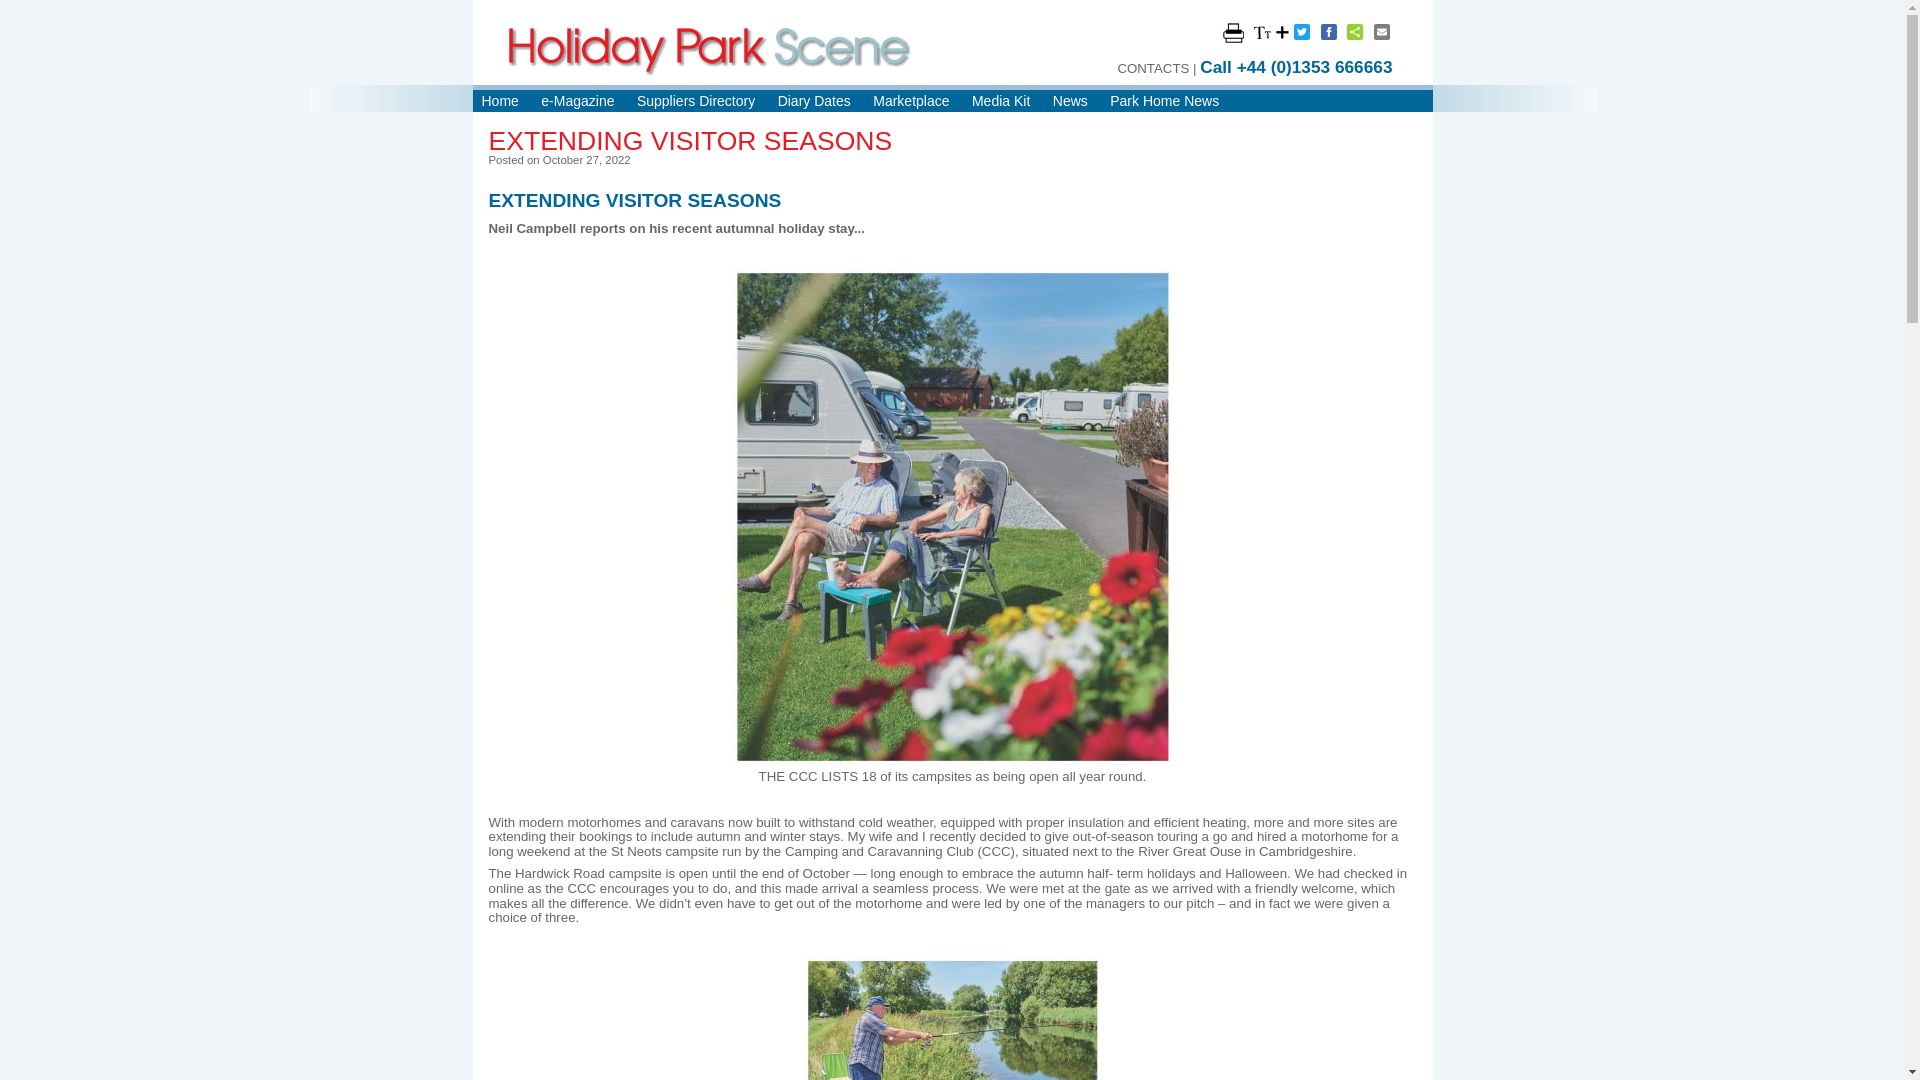  What do you see at coordinates (1270, 32) in the screenshot?
I see `Increase Text Size` at bounding box center [1270, 32].